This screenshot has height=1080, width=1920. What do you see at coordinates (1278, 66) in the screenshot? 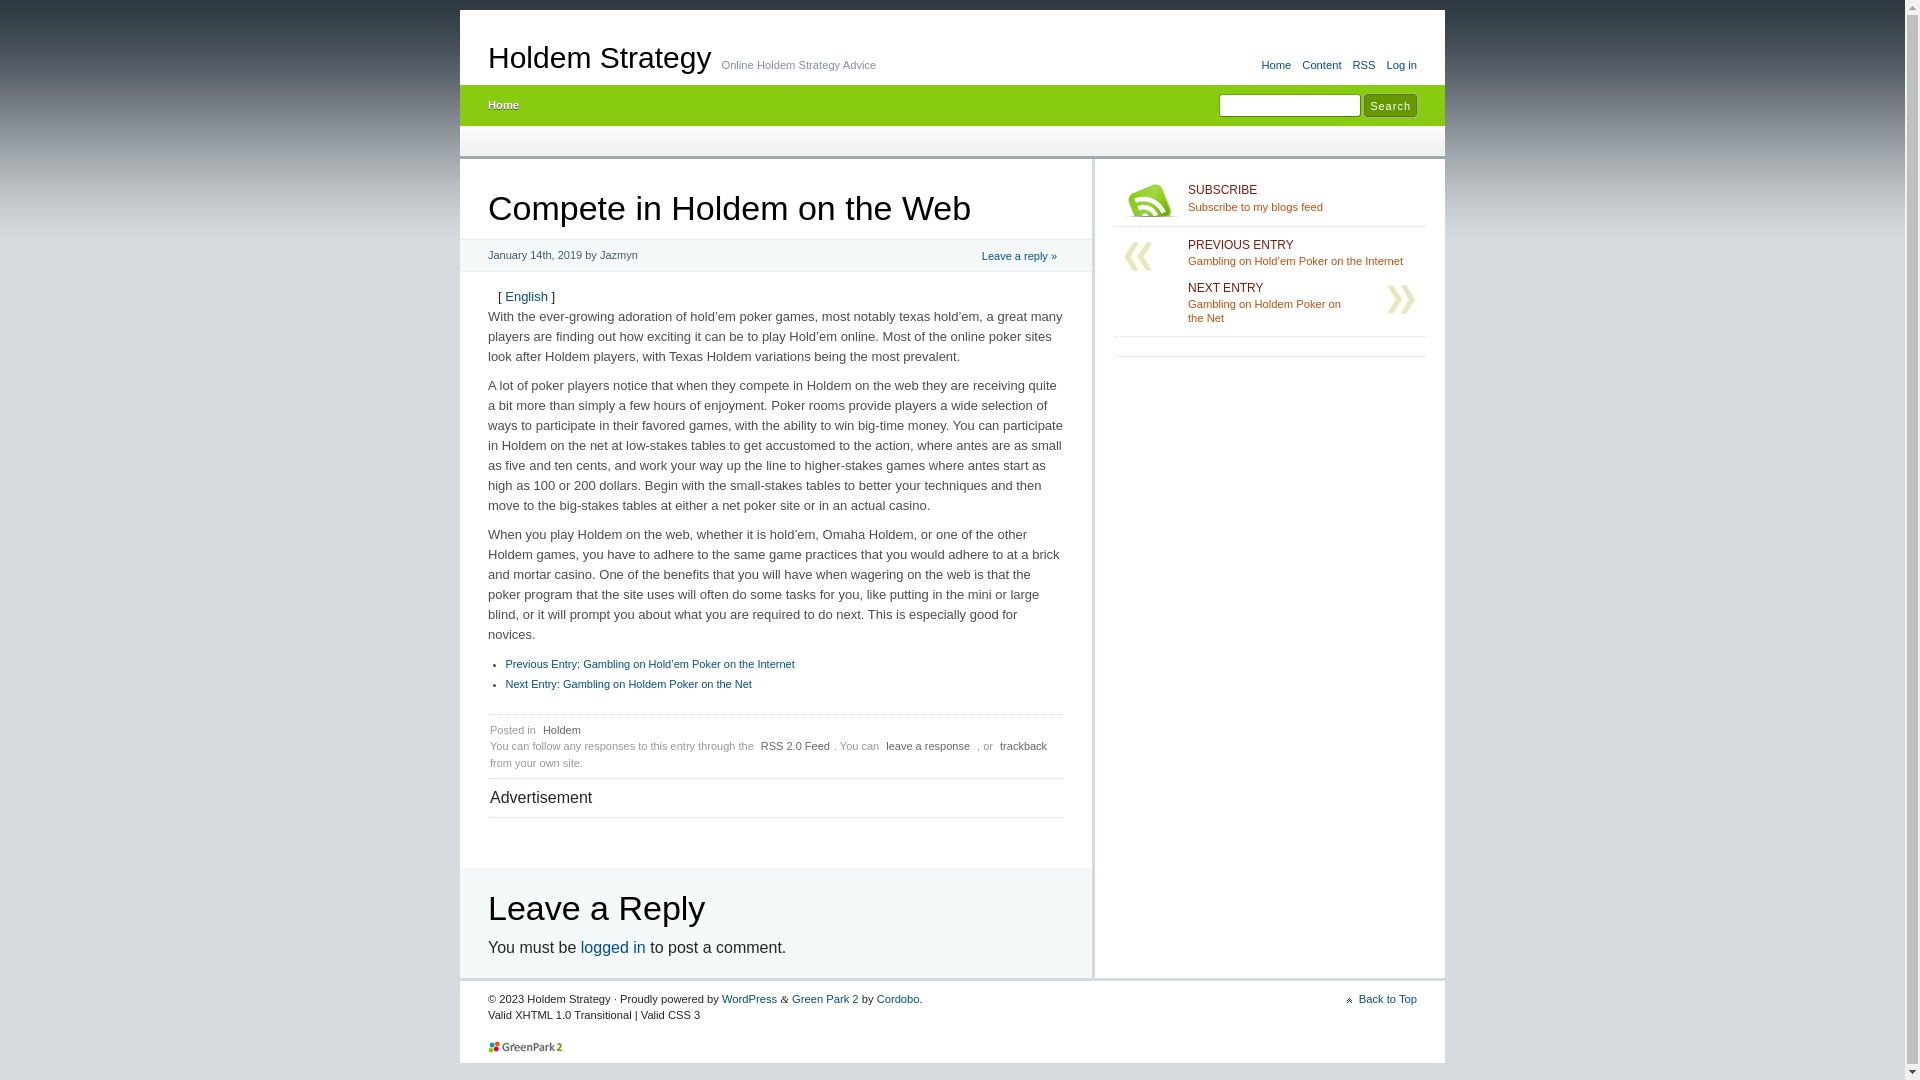
I see `Home` at bounding box center [1278, 66].